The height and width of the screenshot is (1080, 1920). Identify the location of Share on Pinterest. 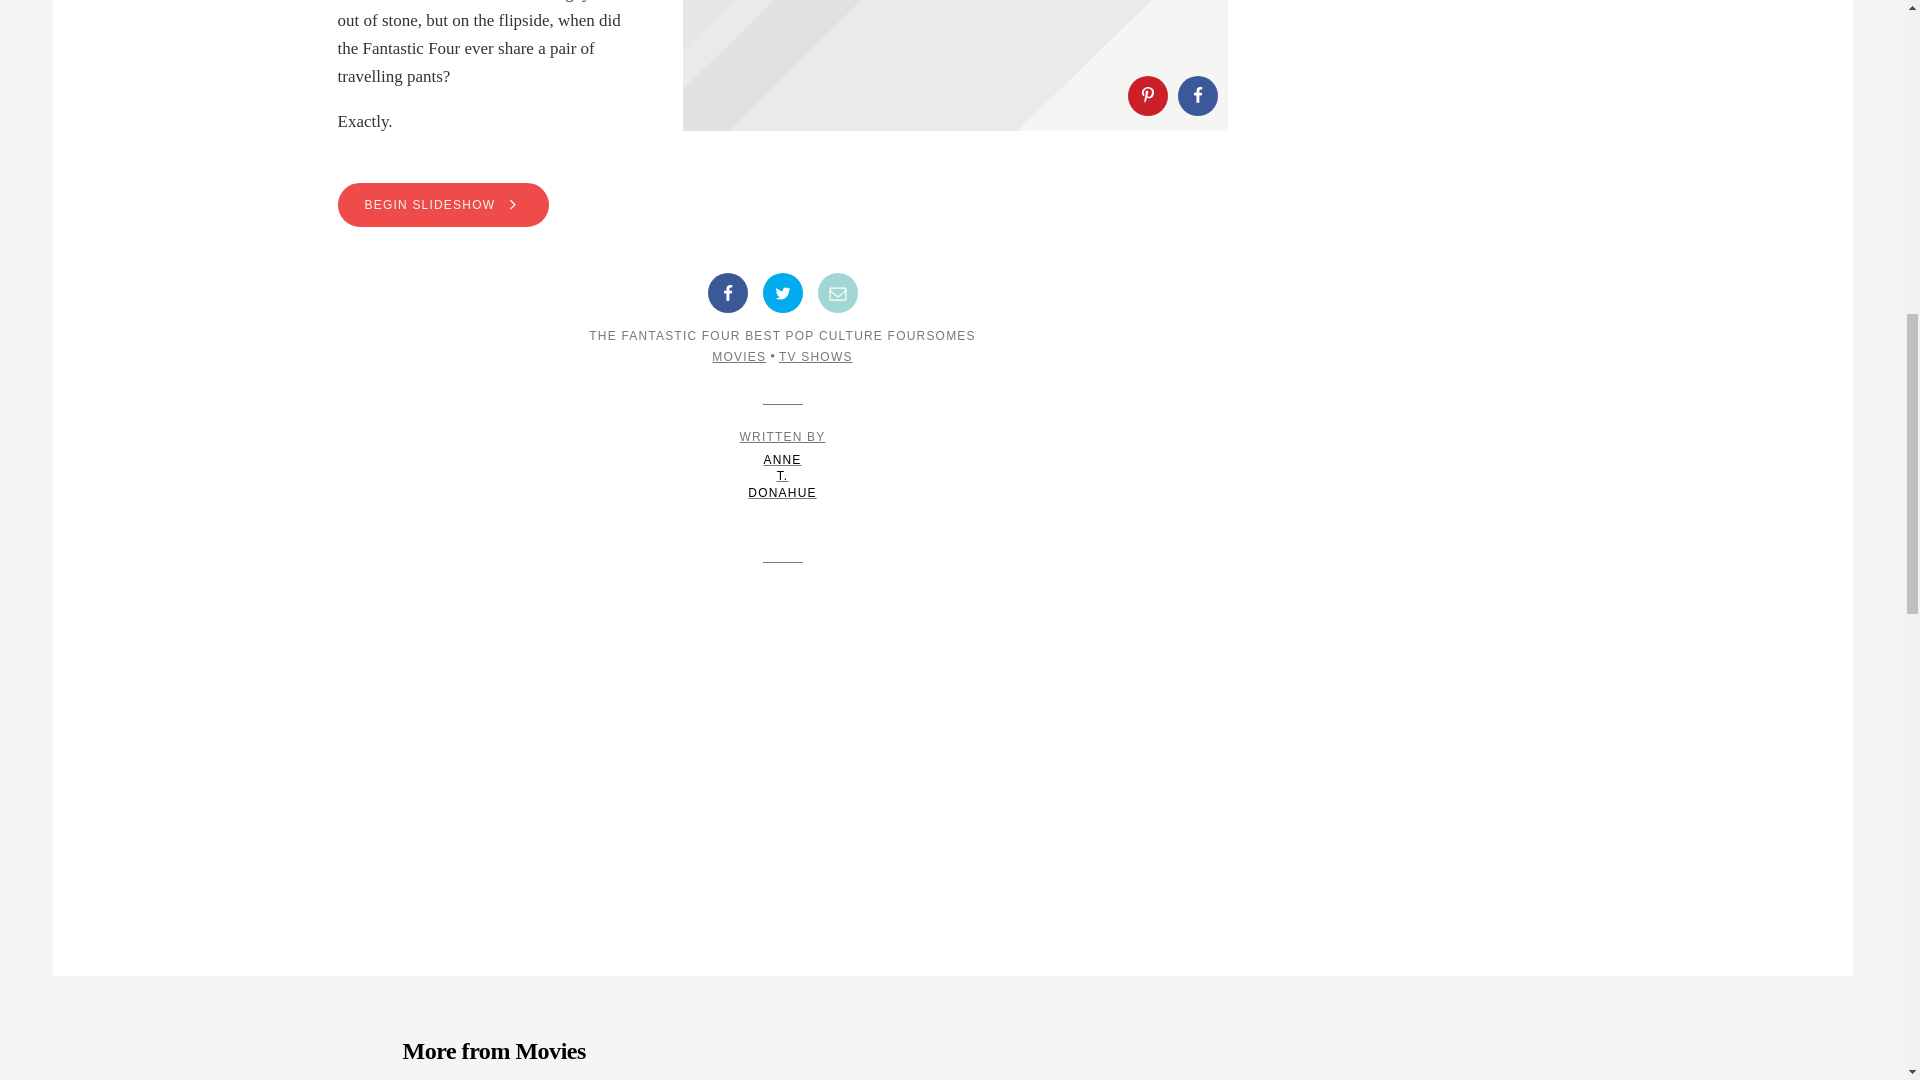
(1148, 95).